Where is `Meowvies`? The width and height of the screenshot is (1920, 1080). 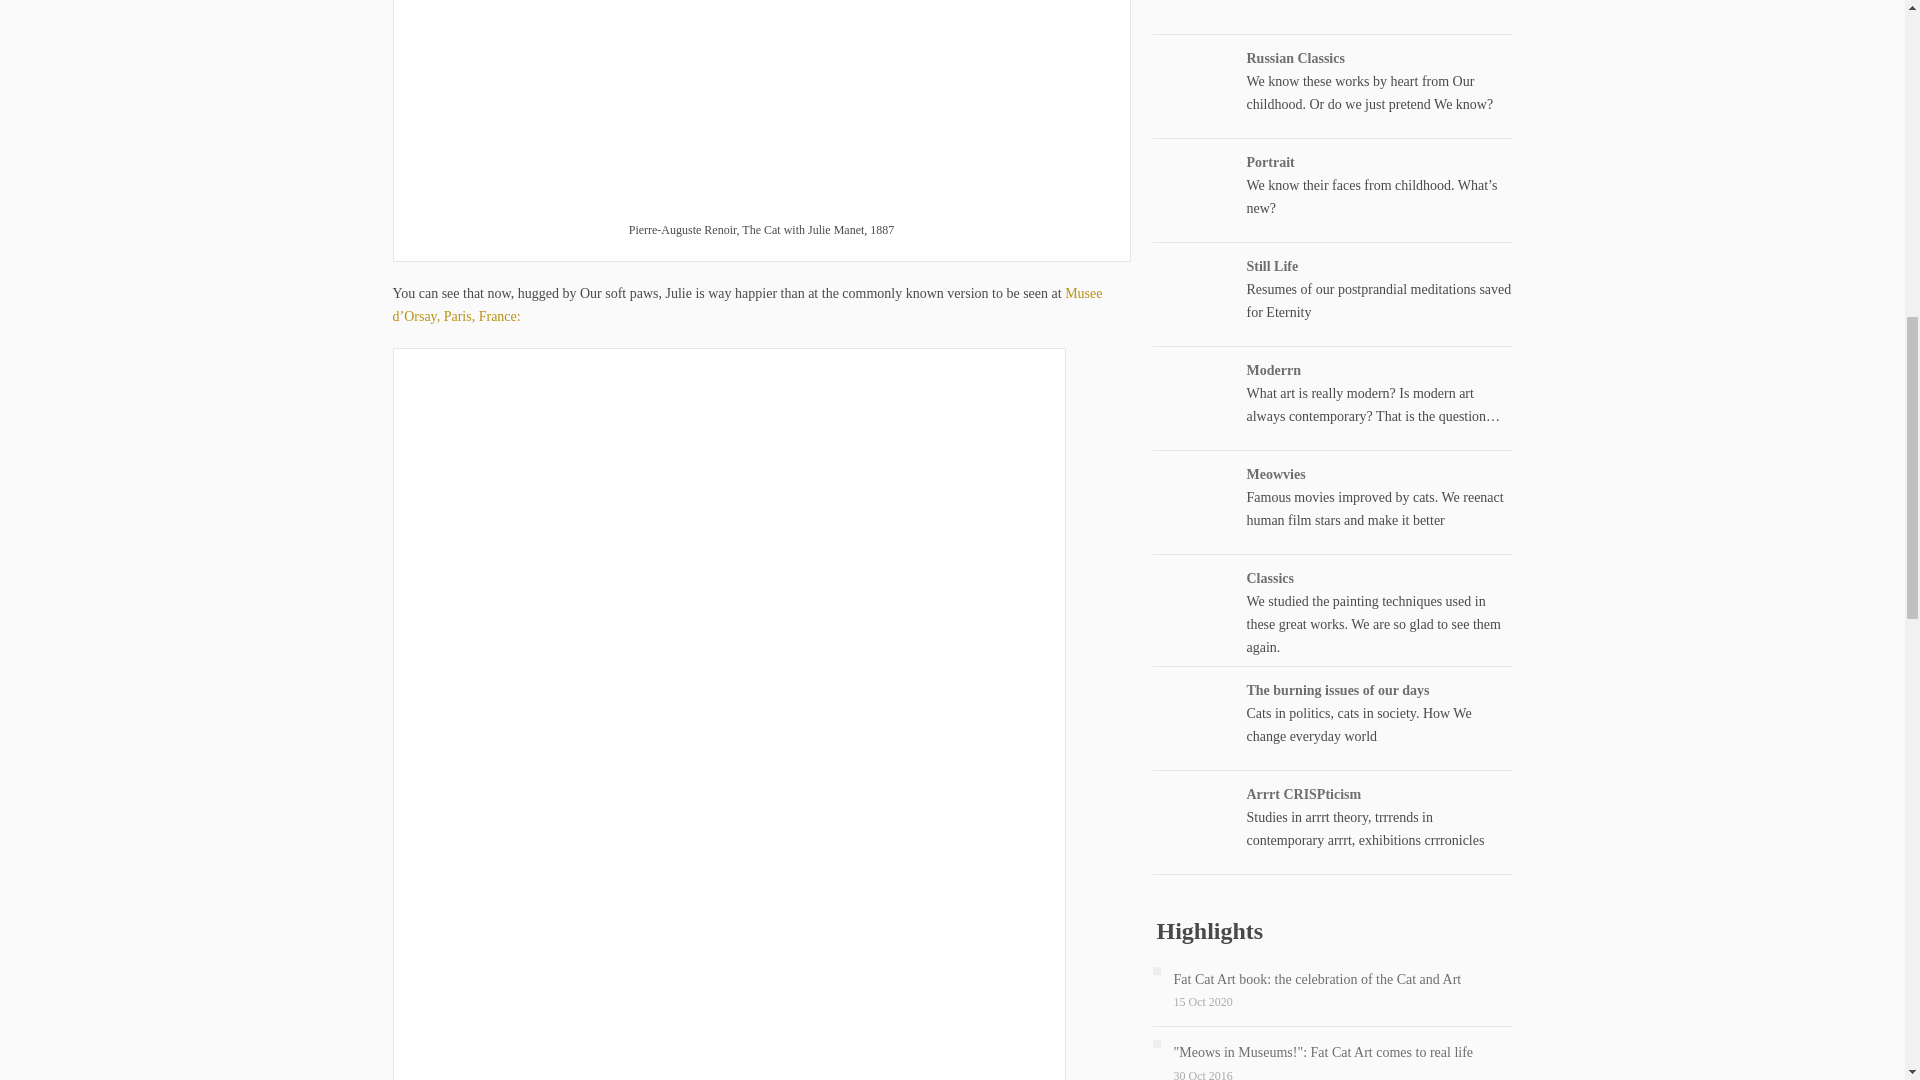 Meowvies is located at coordinates (1276, 472).